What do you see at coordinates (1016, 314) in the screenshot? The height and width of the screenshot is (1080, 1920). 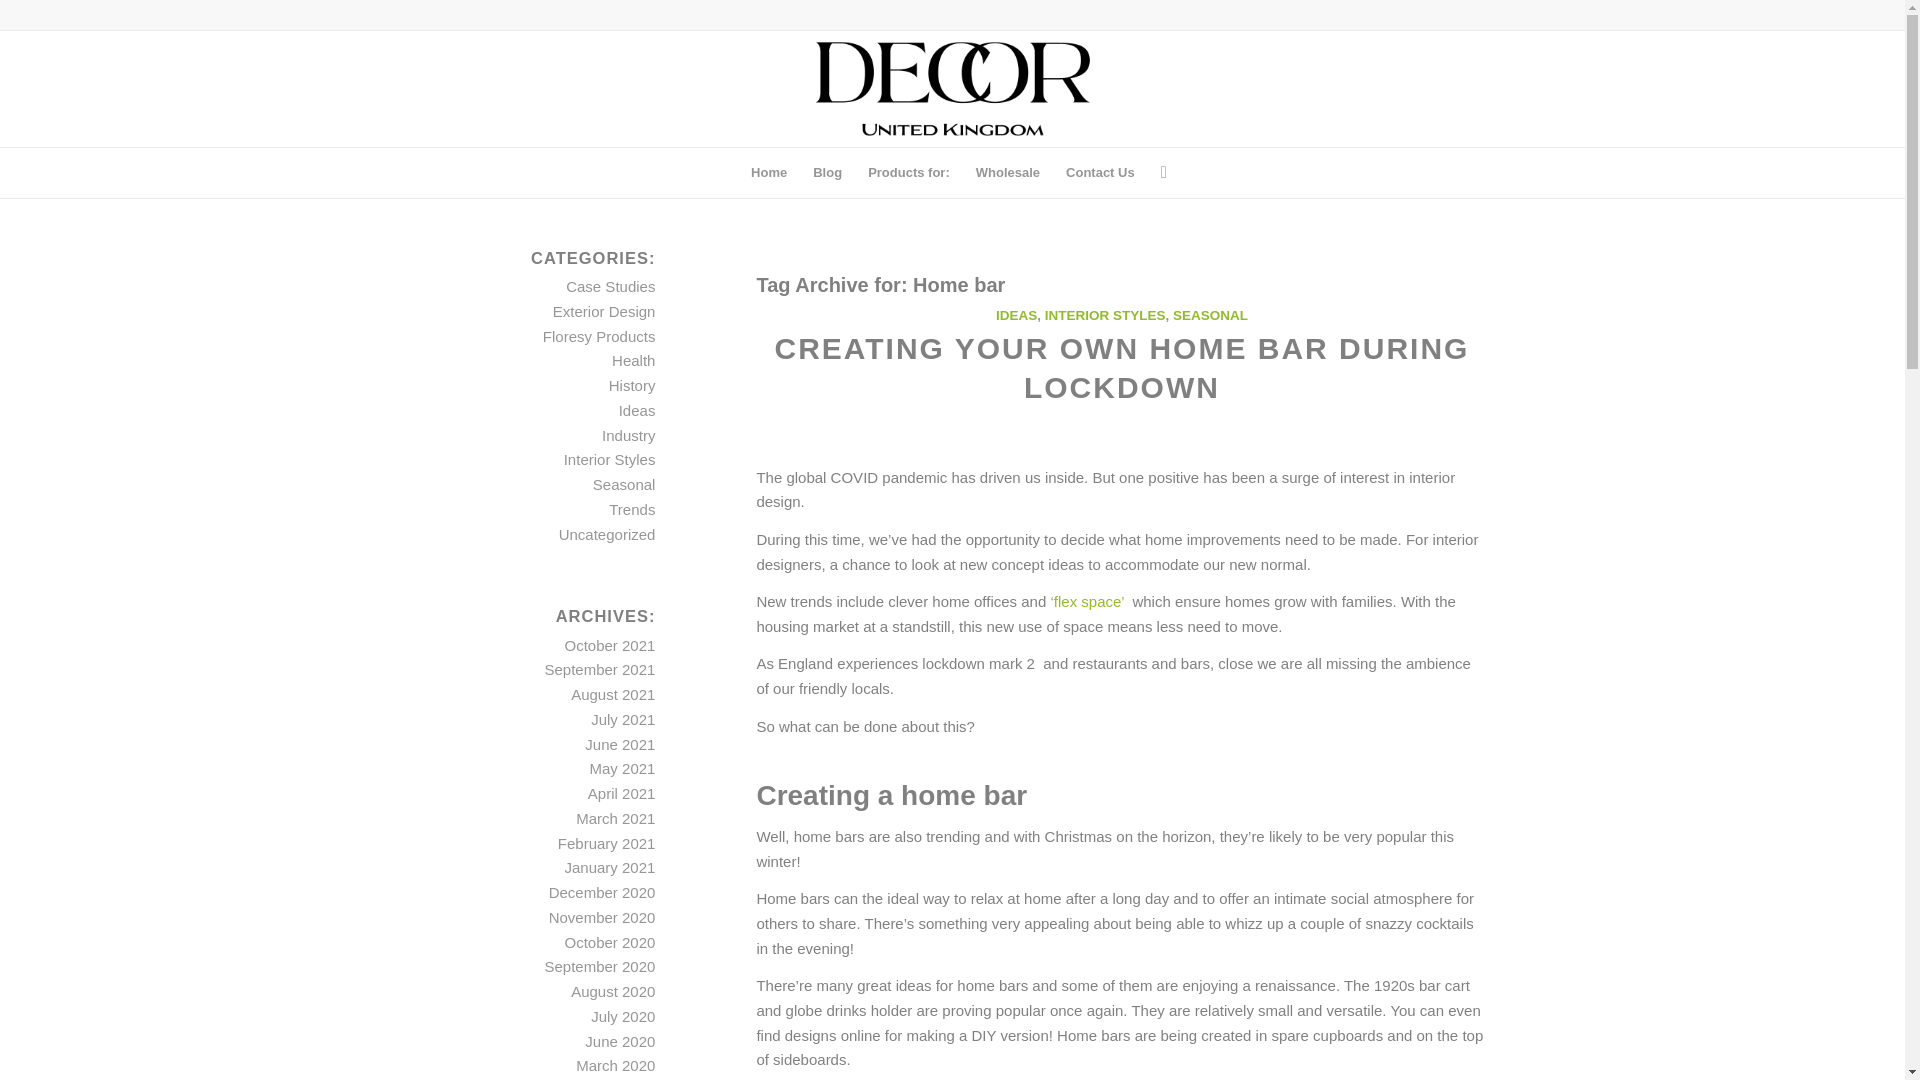 I see `IDEAS` at bounding box center [1016, 314].